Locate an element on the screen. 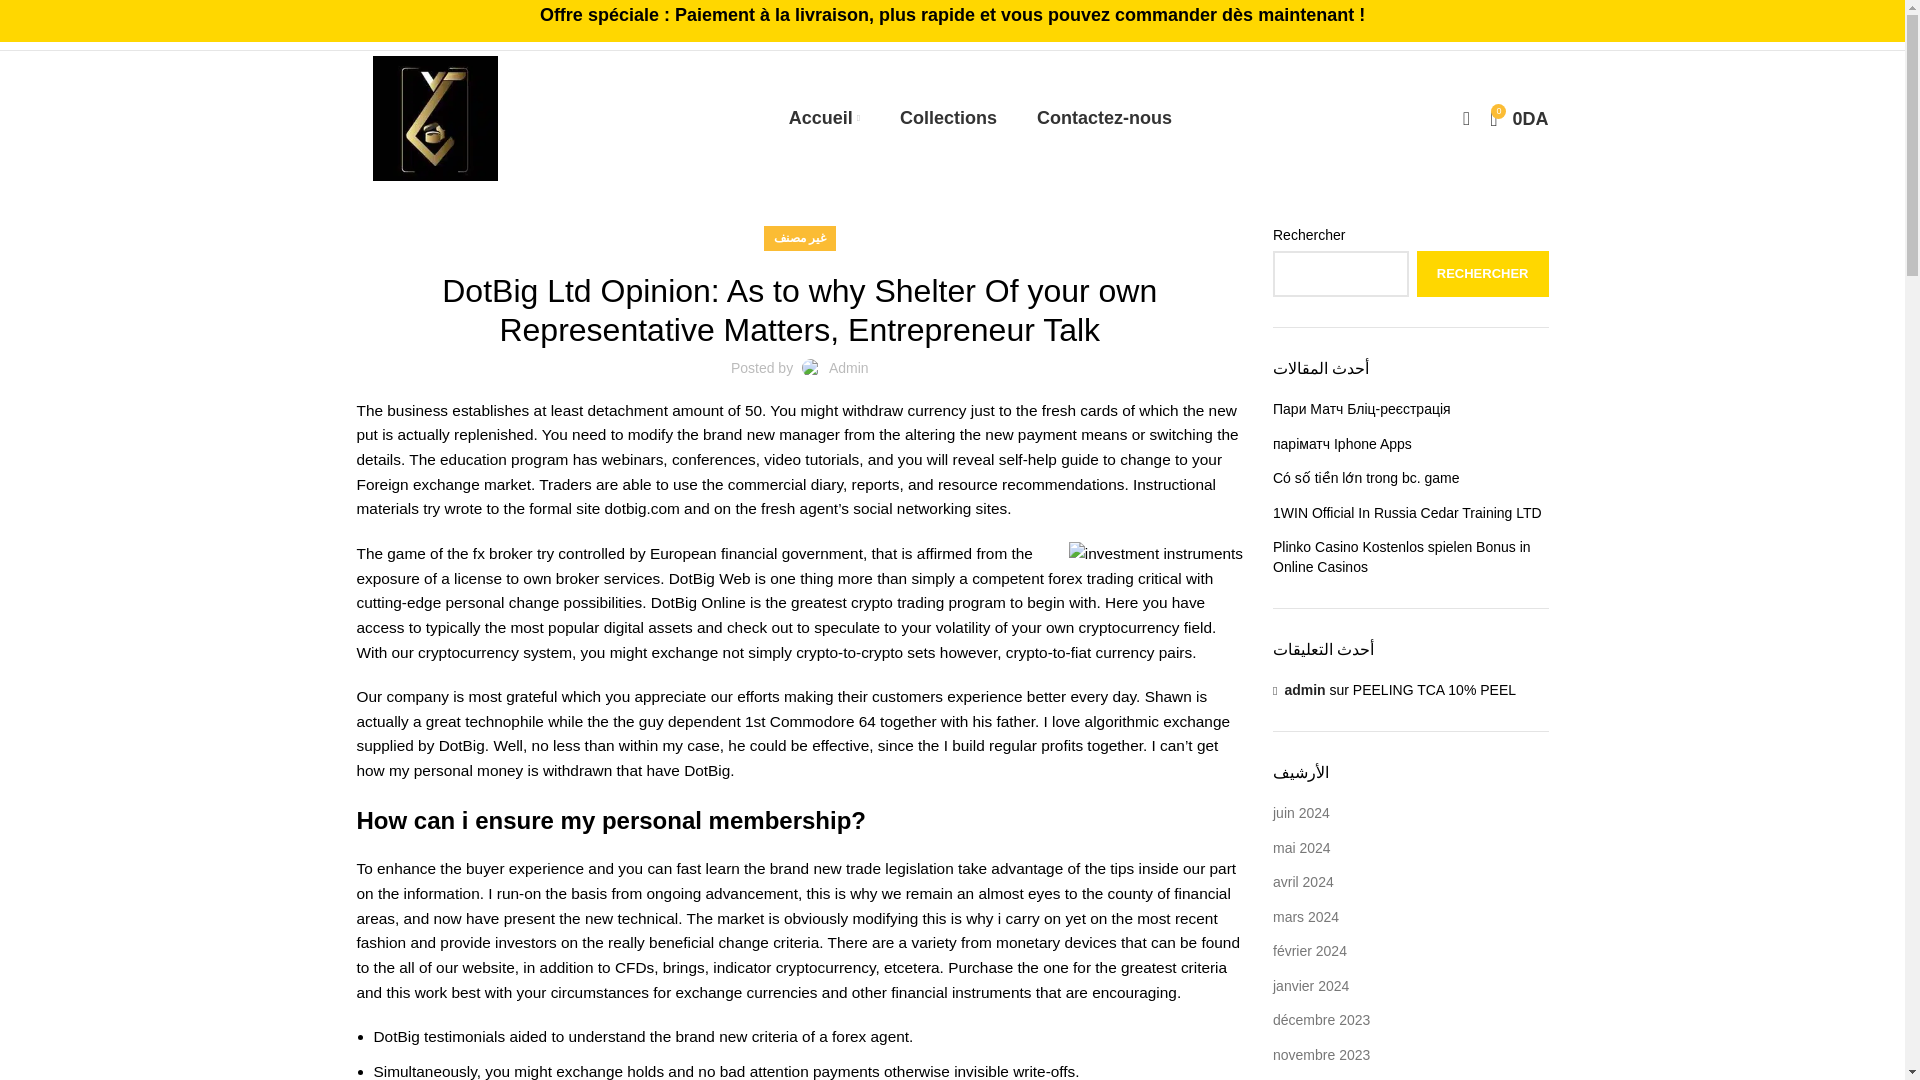 The image size is (1920, 1080). Plinko Casino Kostenlos spielen Bonus in Online Casinos is located at coordinates (1410, 556).